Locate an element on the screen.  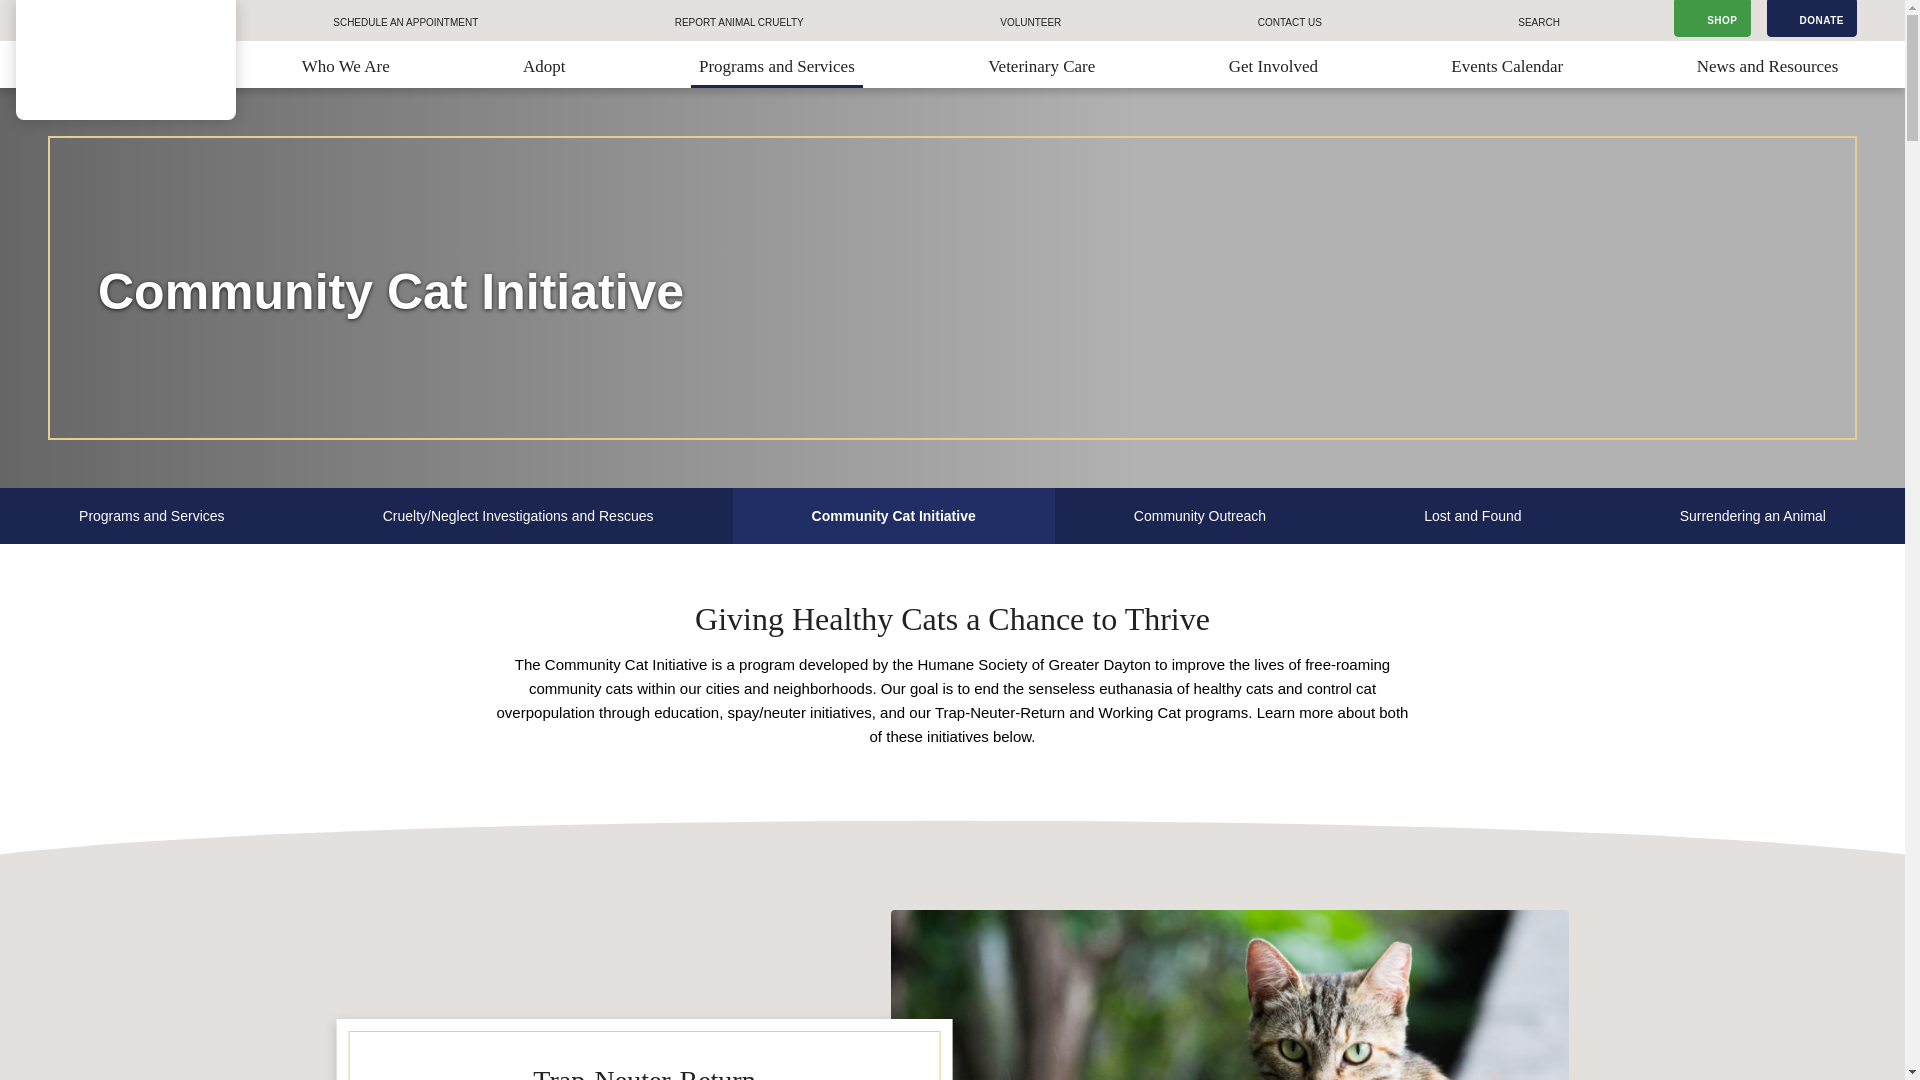
SHOP is located at coordinates (1712, 18).